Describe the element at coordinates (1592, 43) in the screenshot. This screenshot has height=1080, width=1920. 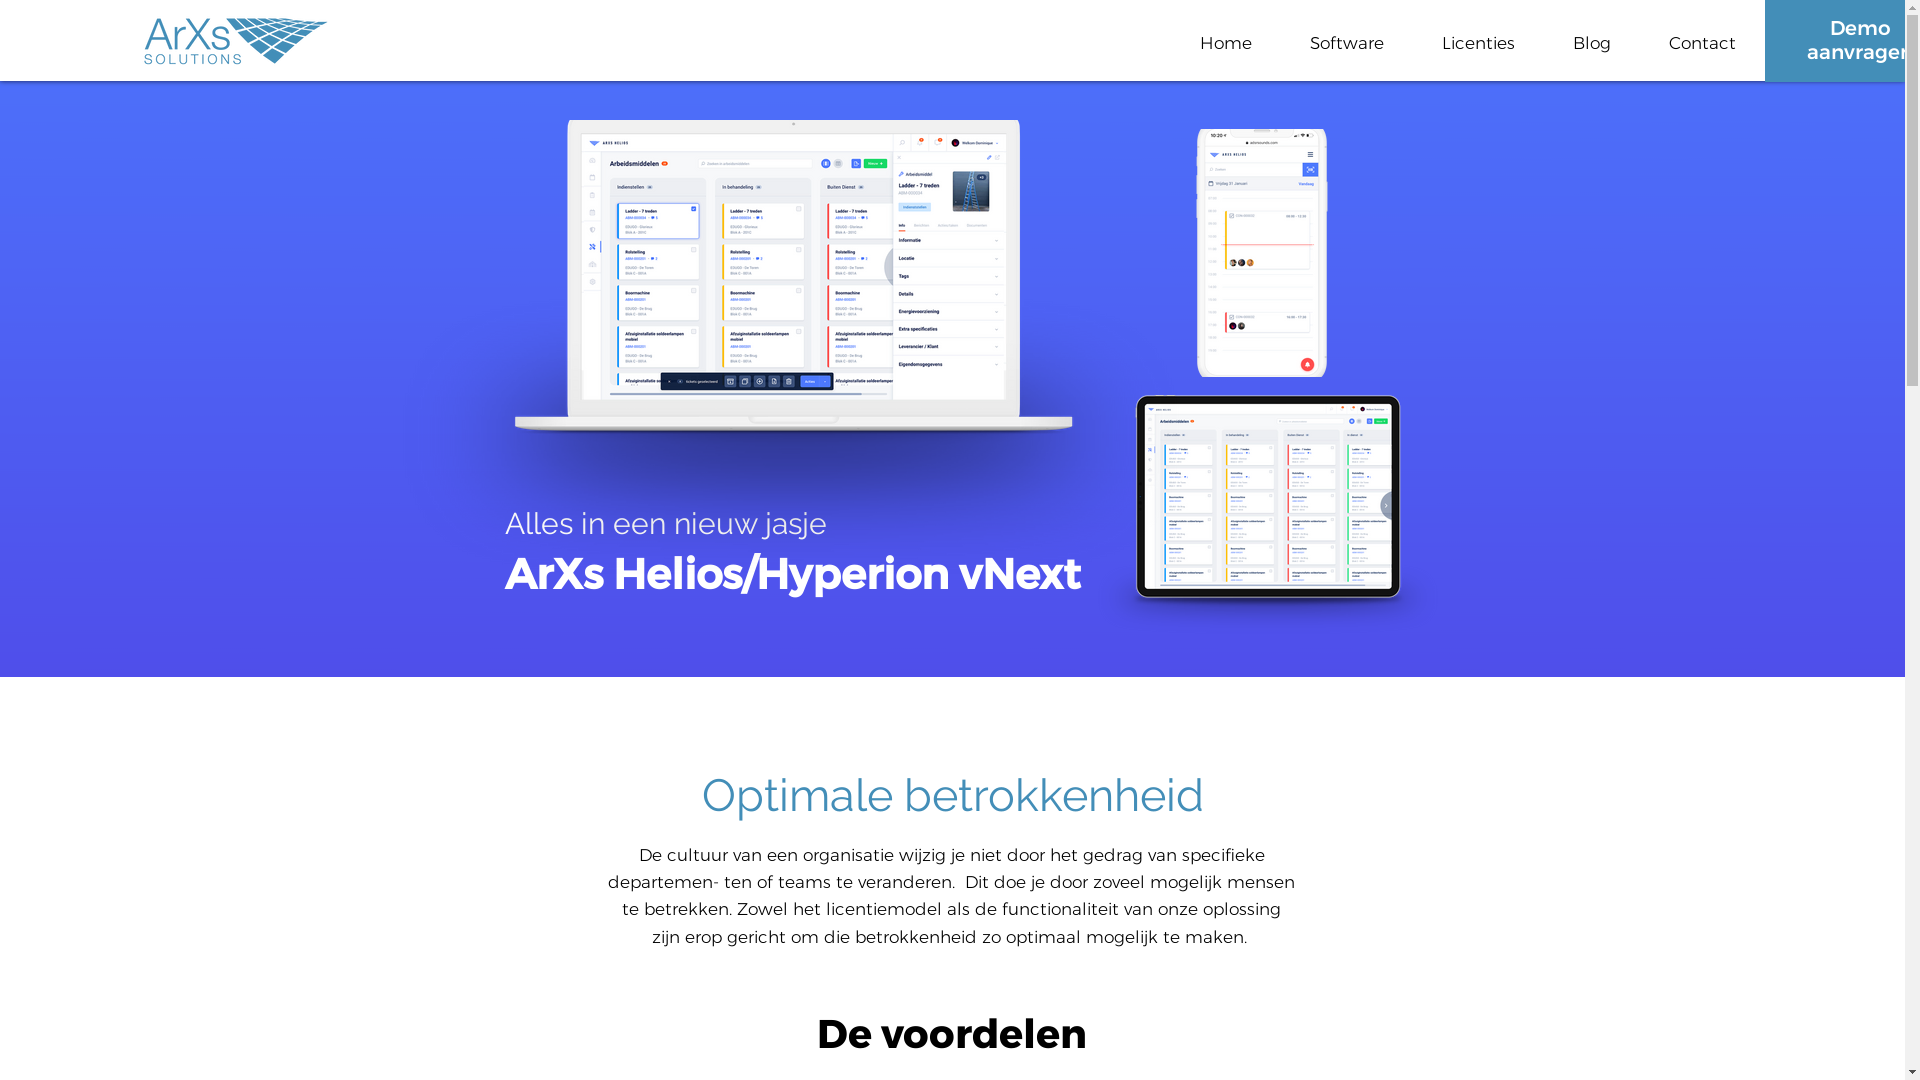
I see `Blog` at that location.